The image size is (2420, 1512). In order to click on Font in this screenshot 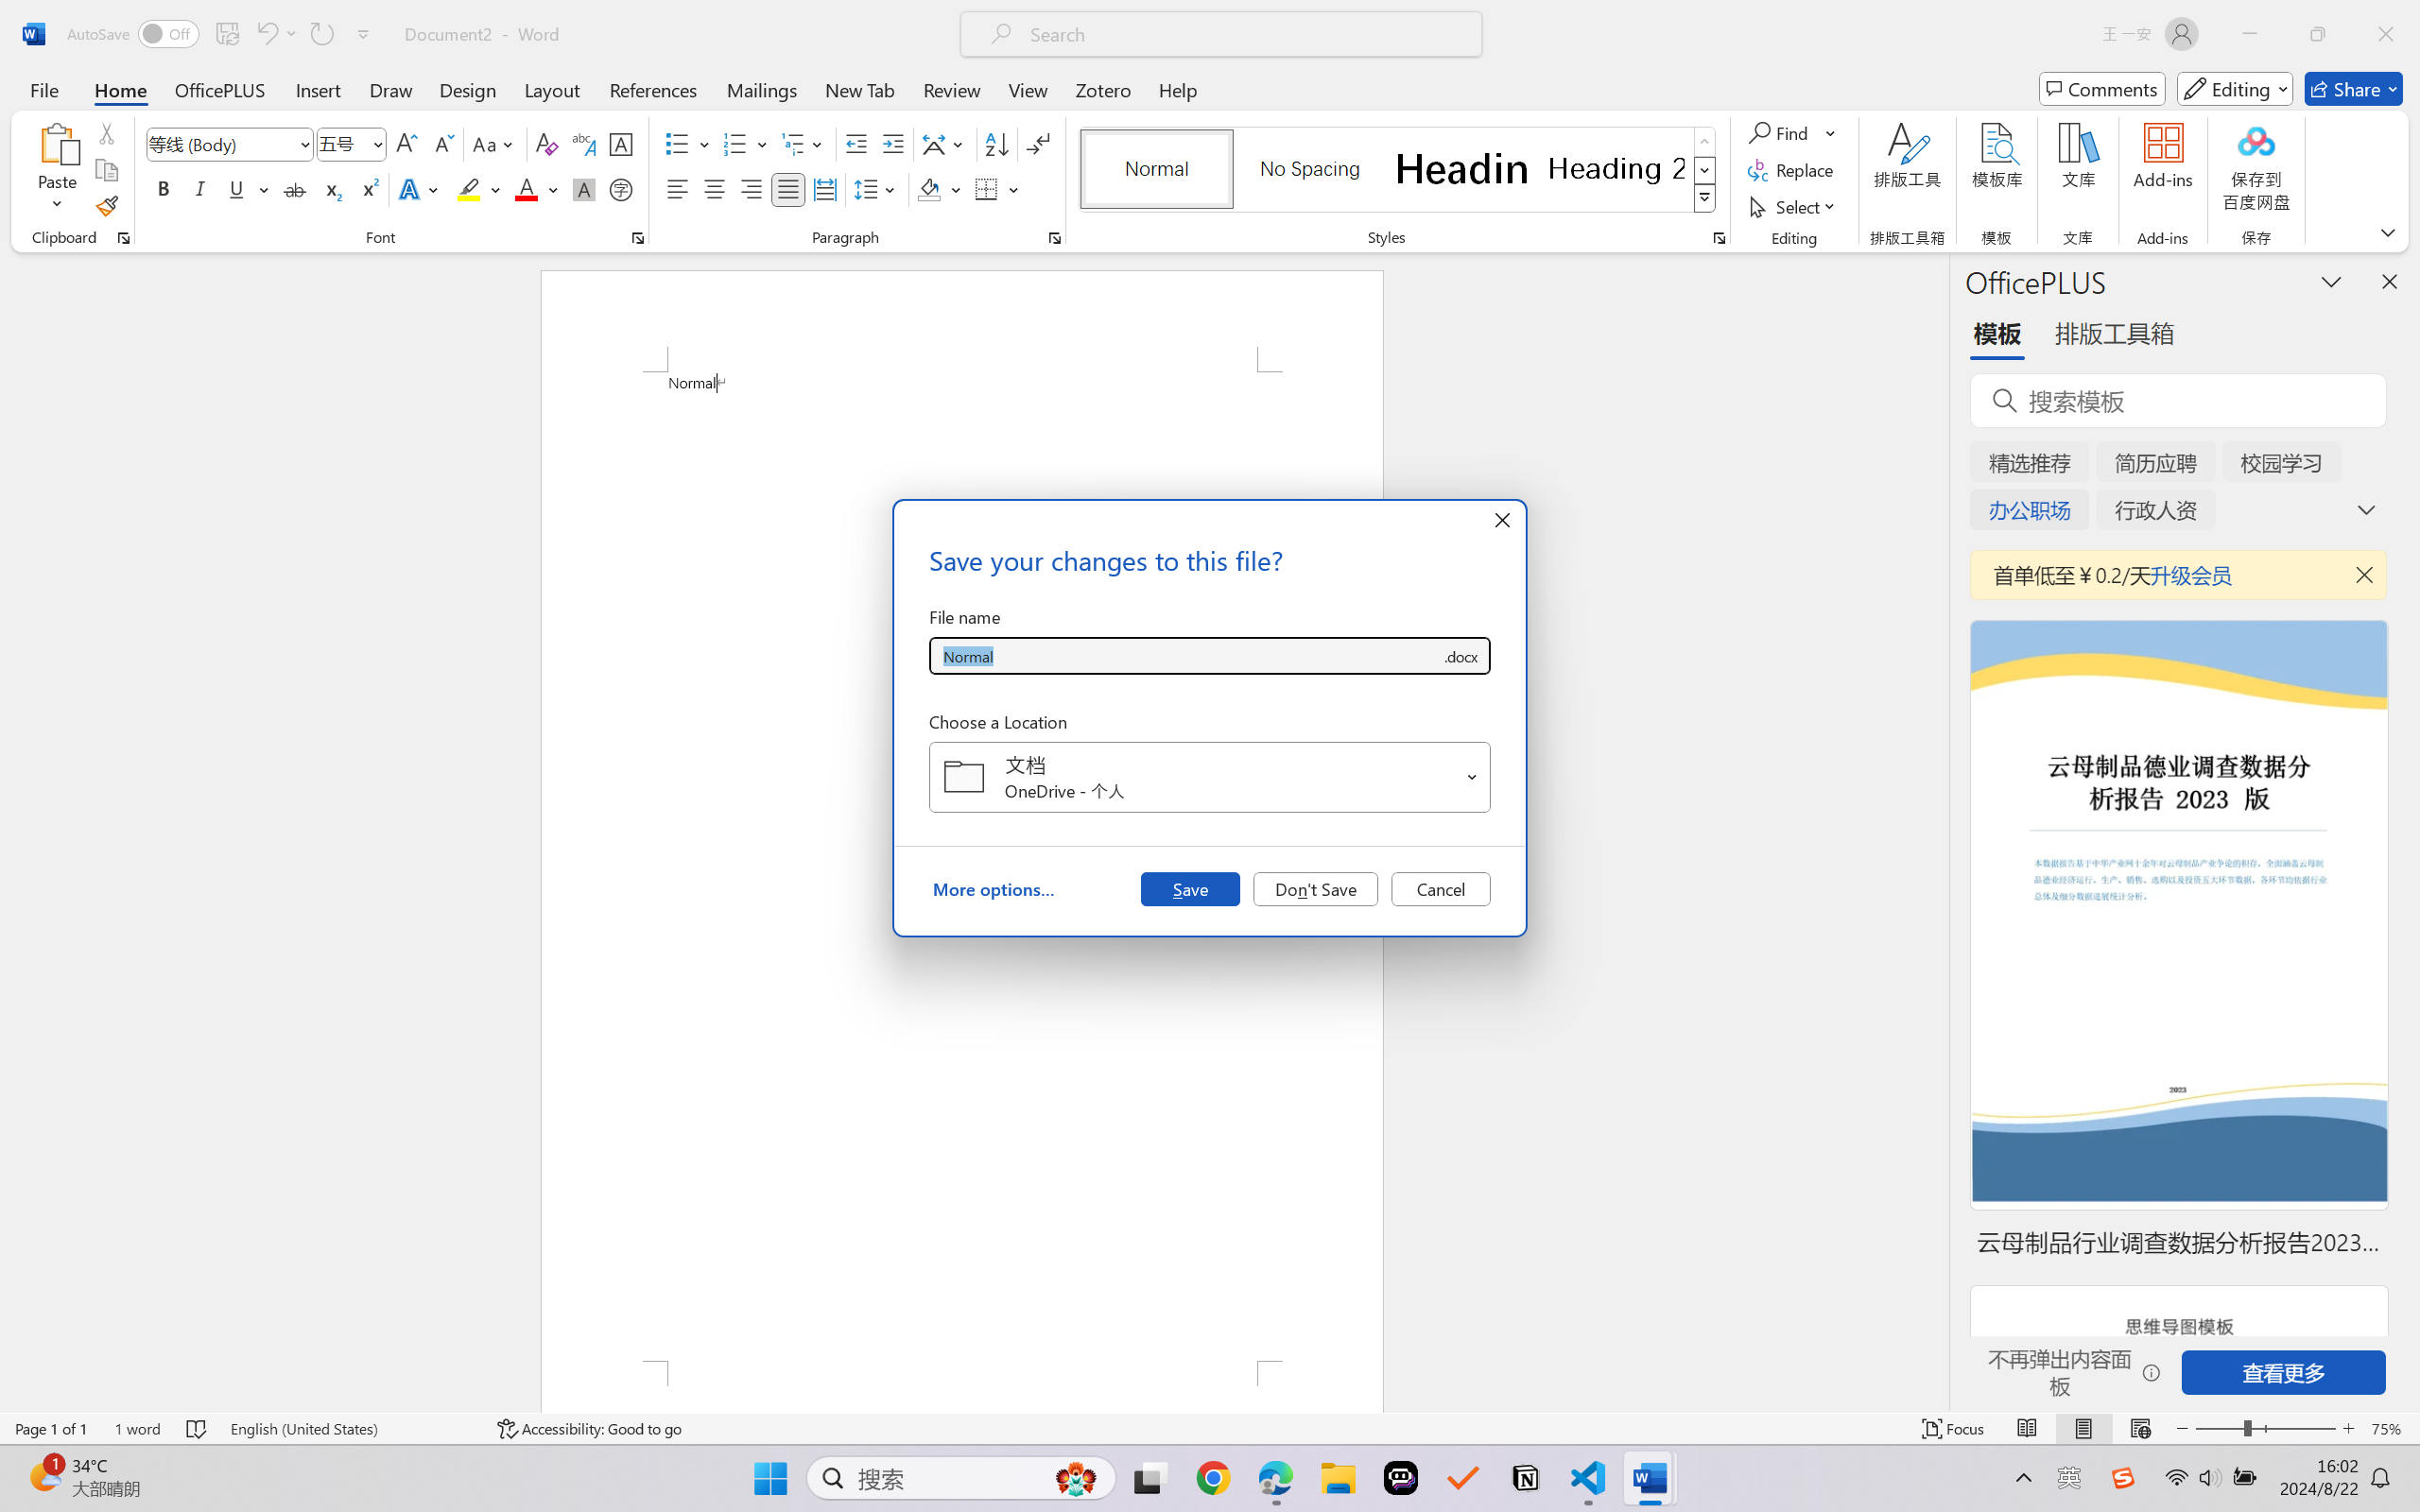, I will do `click(221, 144)`.